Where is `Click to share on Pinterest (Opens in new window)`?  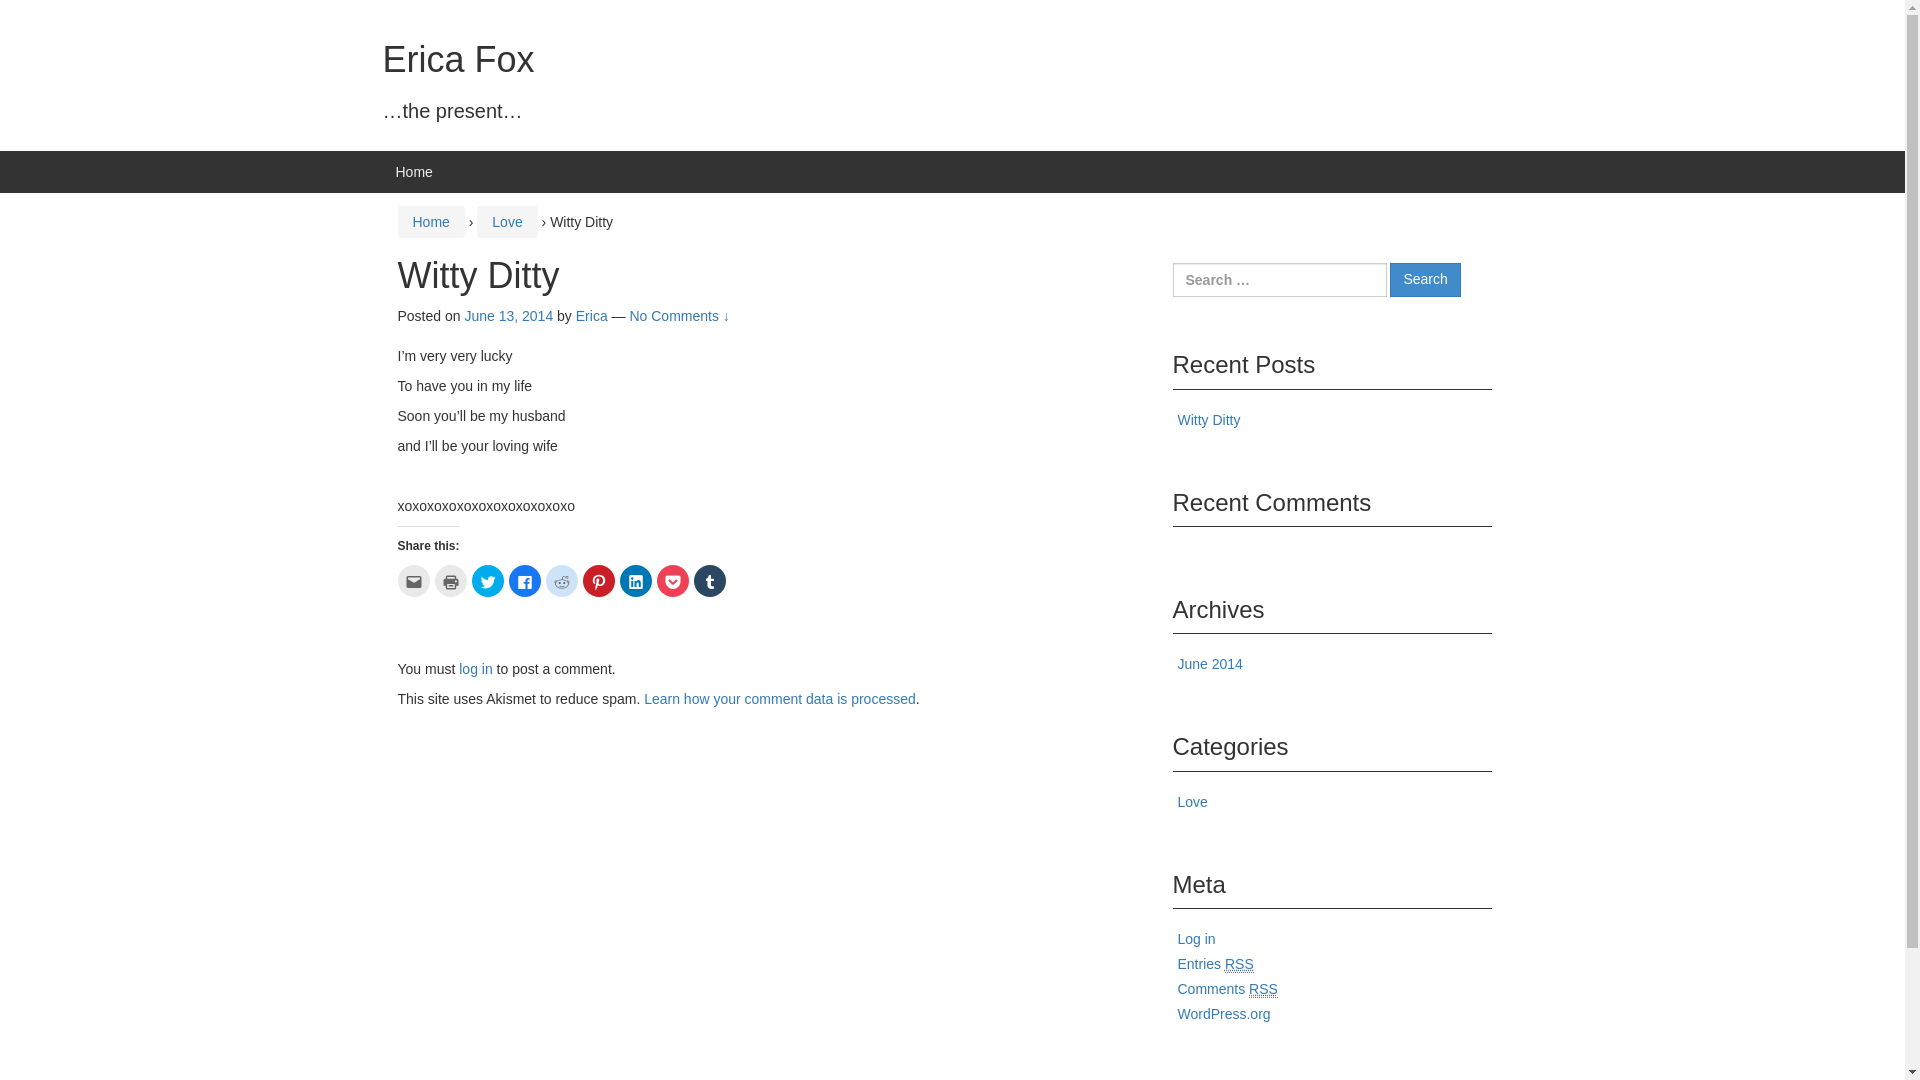
Click to share on Pinterest (Opens in new window) is located at coordinates (598, 581).